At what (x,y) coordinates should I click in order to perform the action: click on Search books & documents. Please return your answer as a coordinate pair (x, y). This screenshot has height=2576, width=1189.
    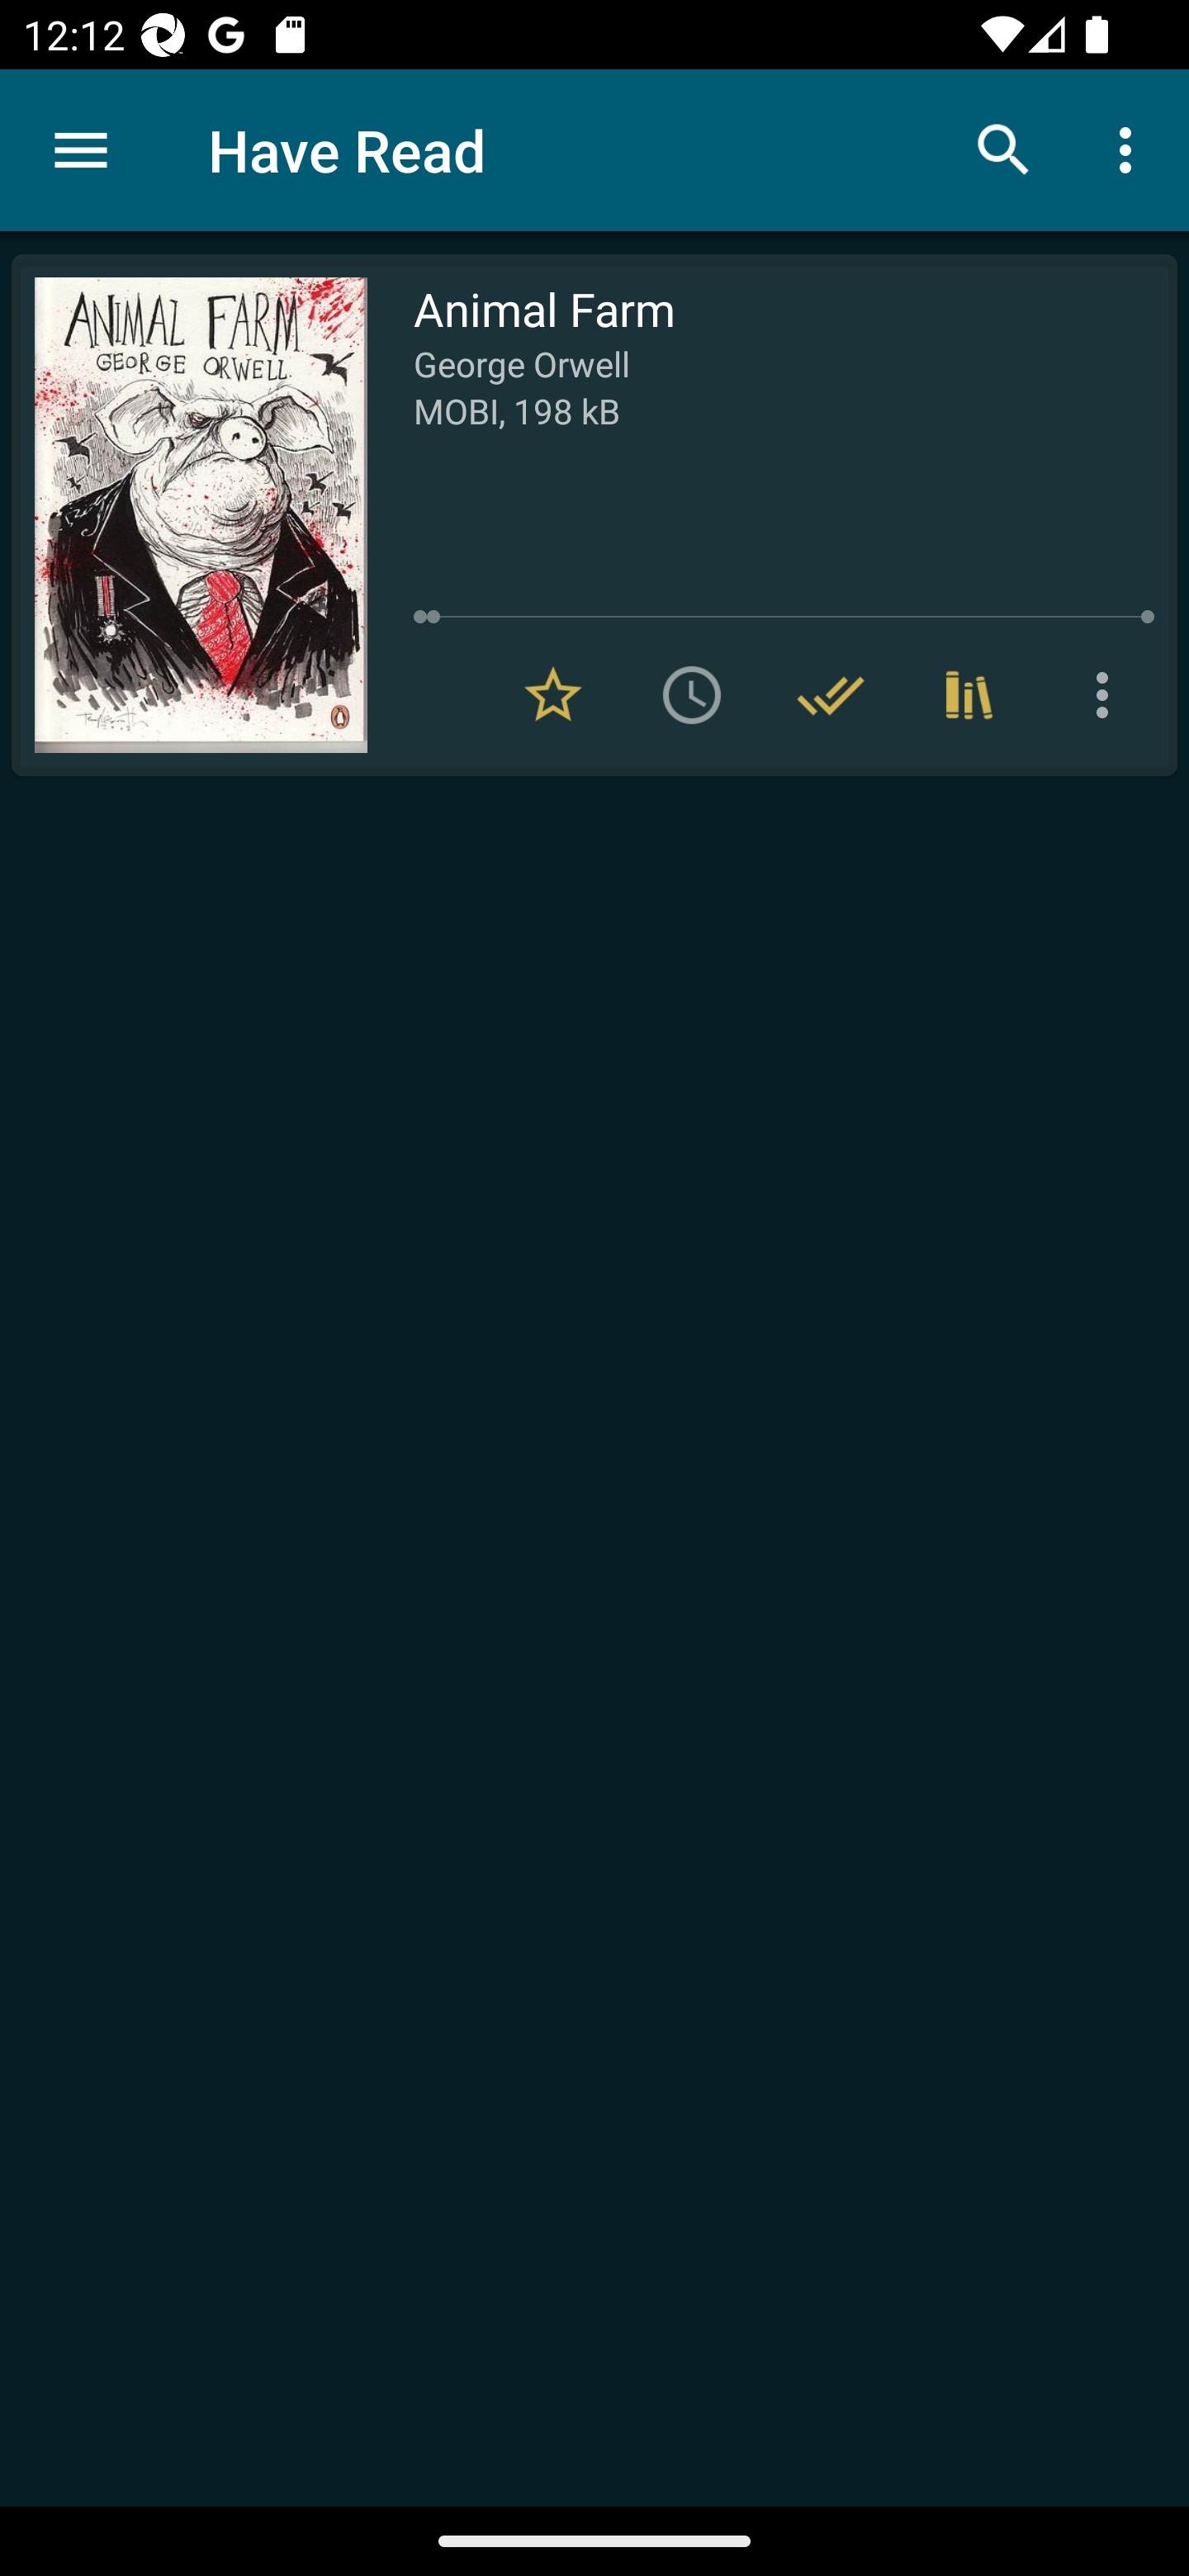
    Looking at the image, I should click on (1004, 149).